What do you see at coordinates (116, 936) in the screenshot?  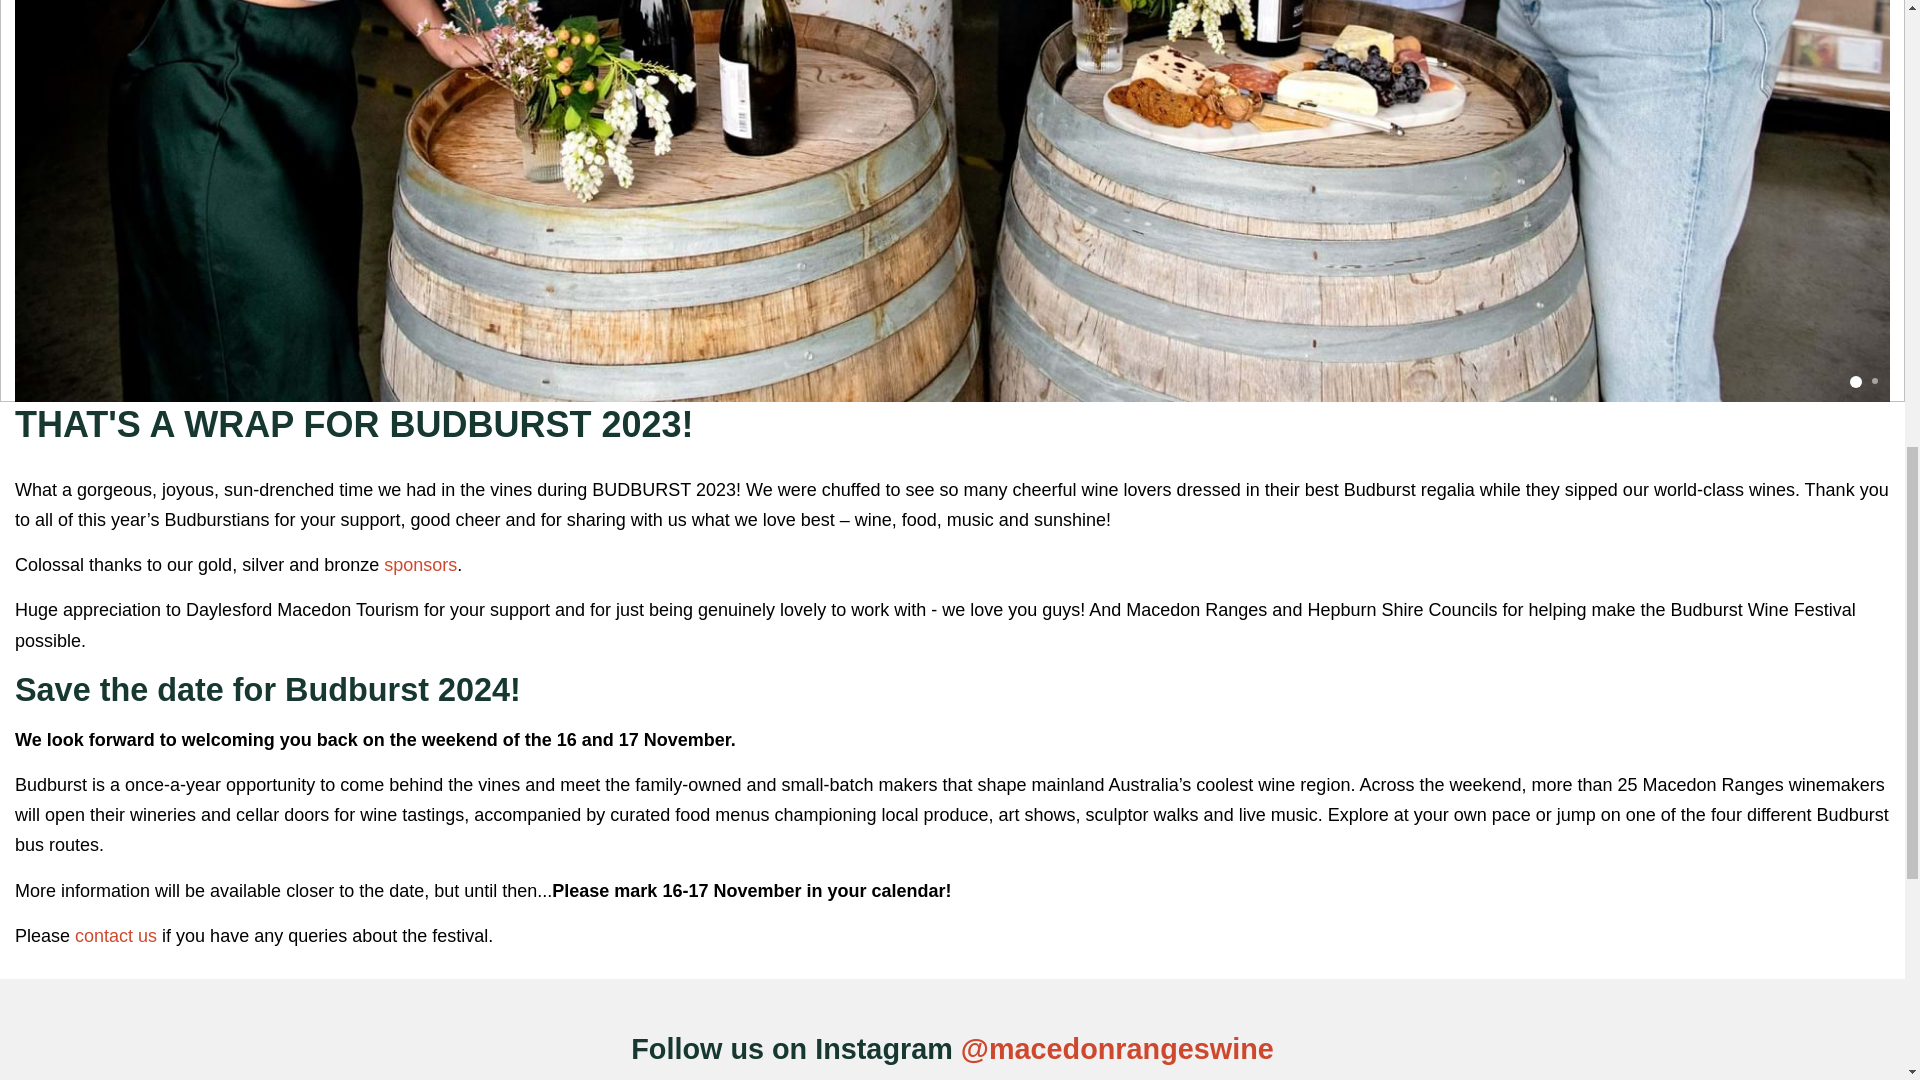 I see `contact us` at bounding box center [116, 936].